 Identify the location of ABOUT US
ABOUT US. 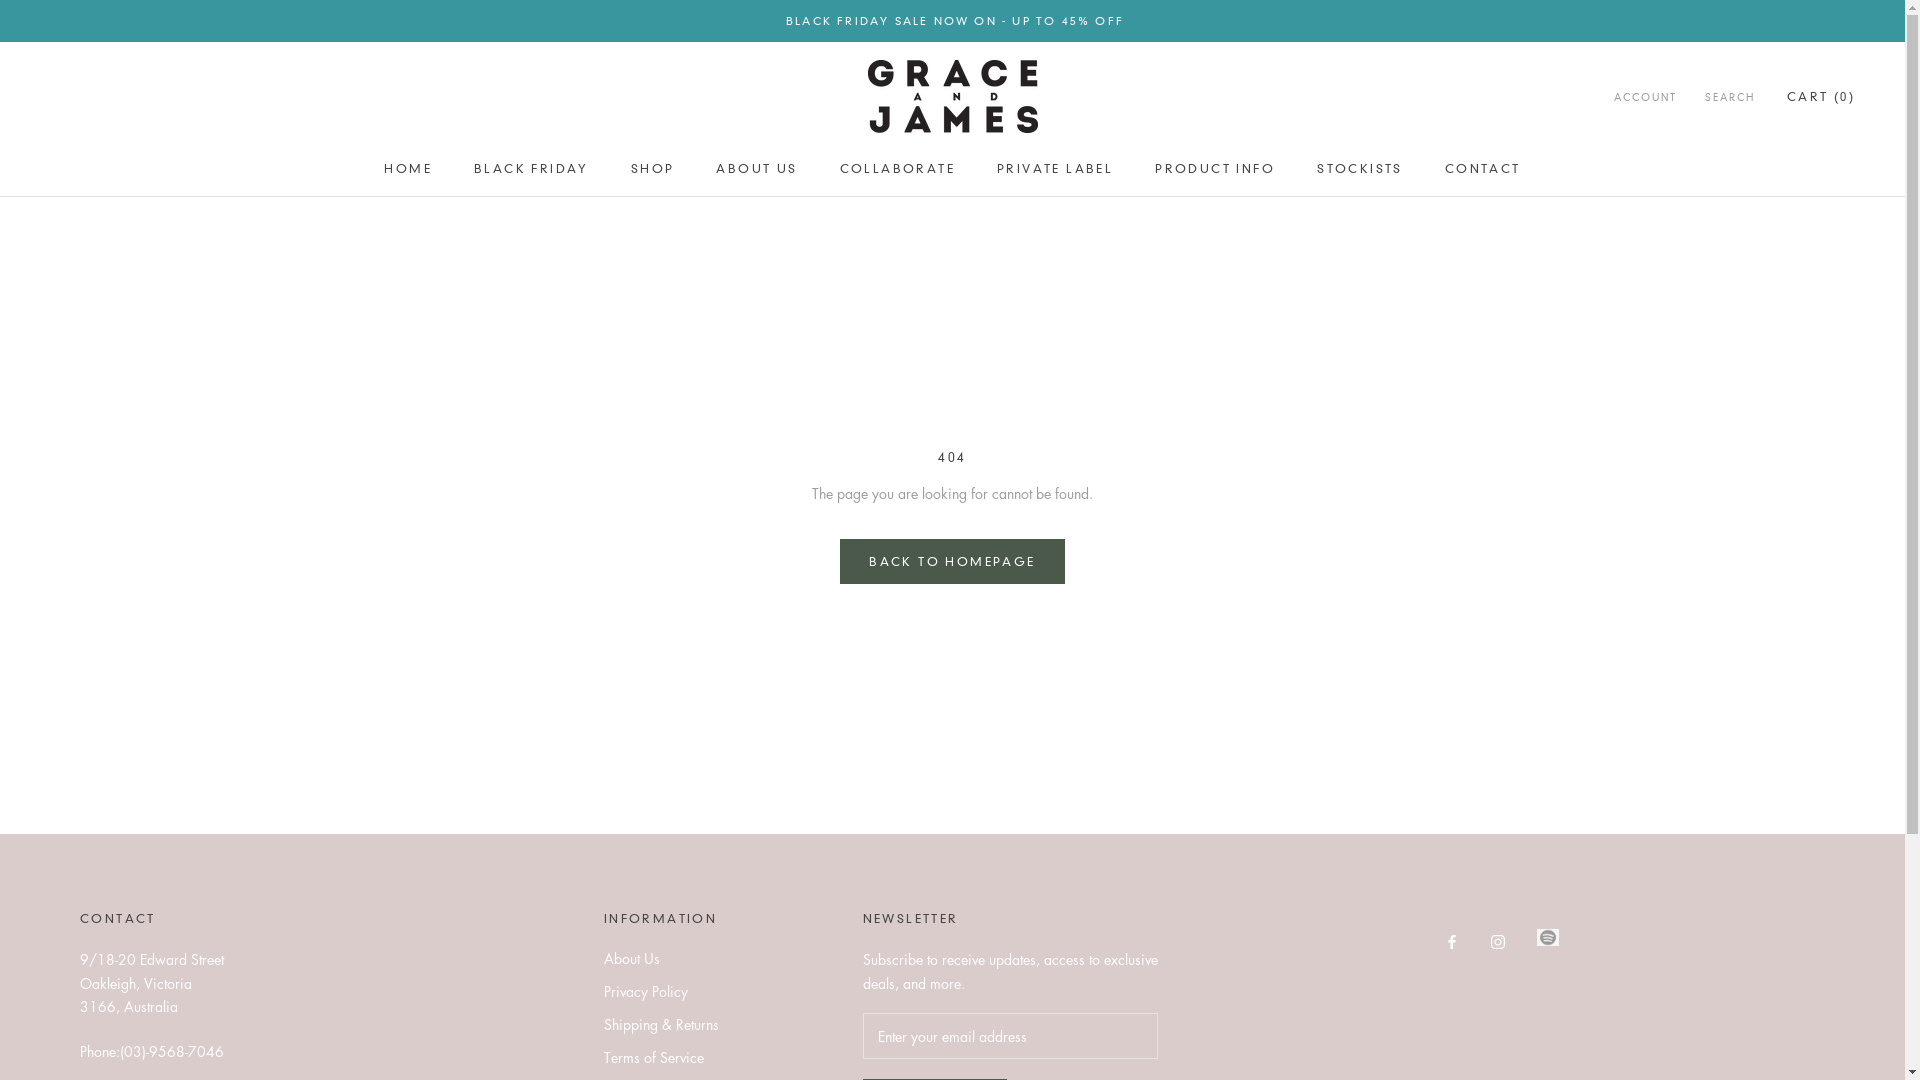
(756, 168).